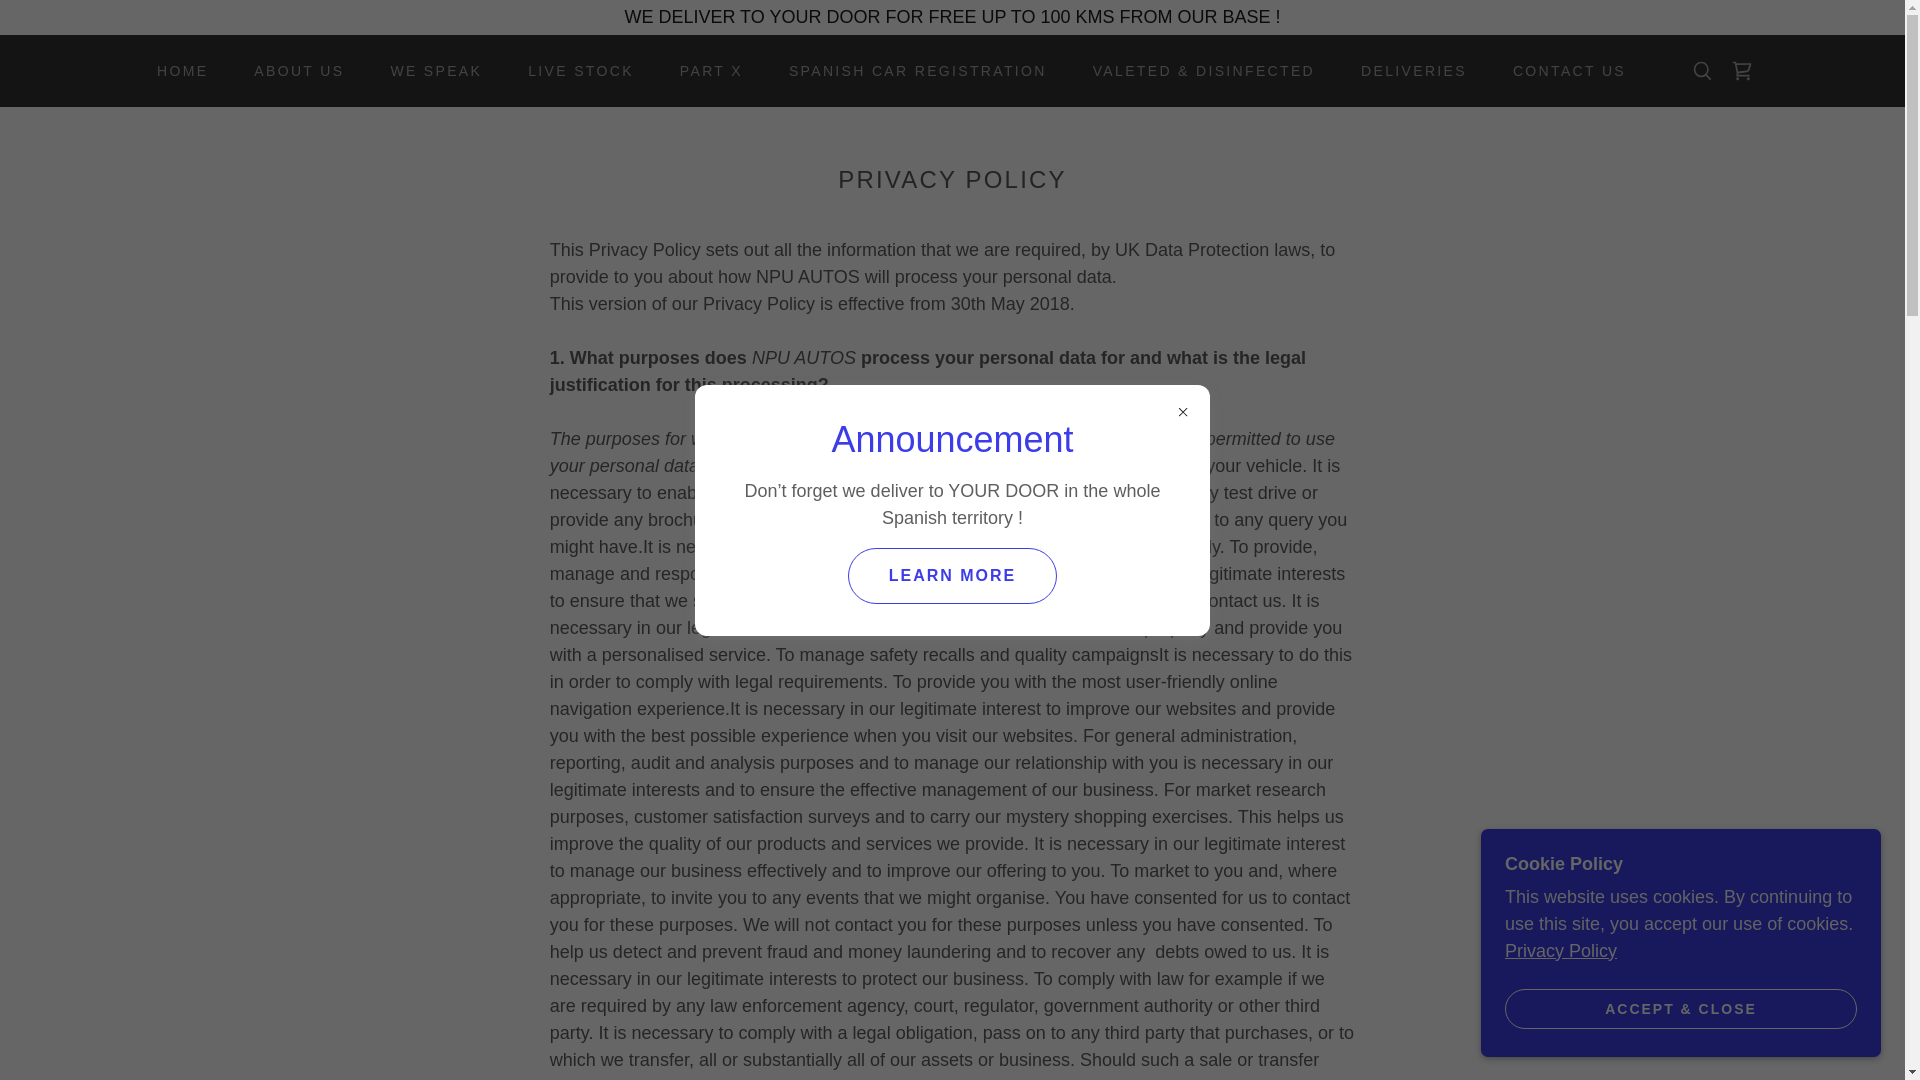 Image resolution: width=1920 pixels, height=1080 pixels. I want to click on ABOUT US, so click(292, 70).